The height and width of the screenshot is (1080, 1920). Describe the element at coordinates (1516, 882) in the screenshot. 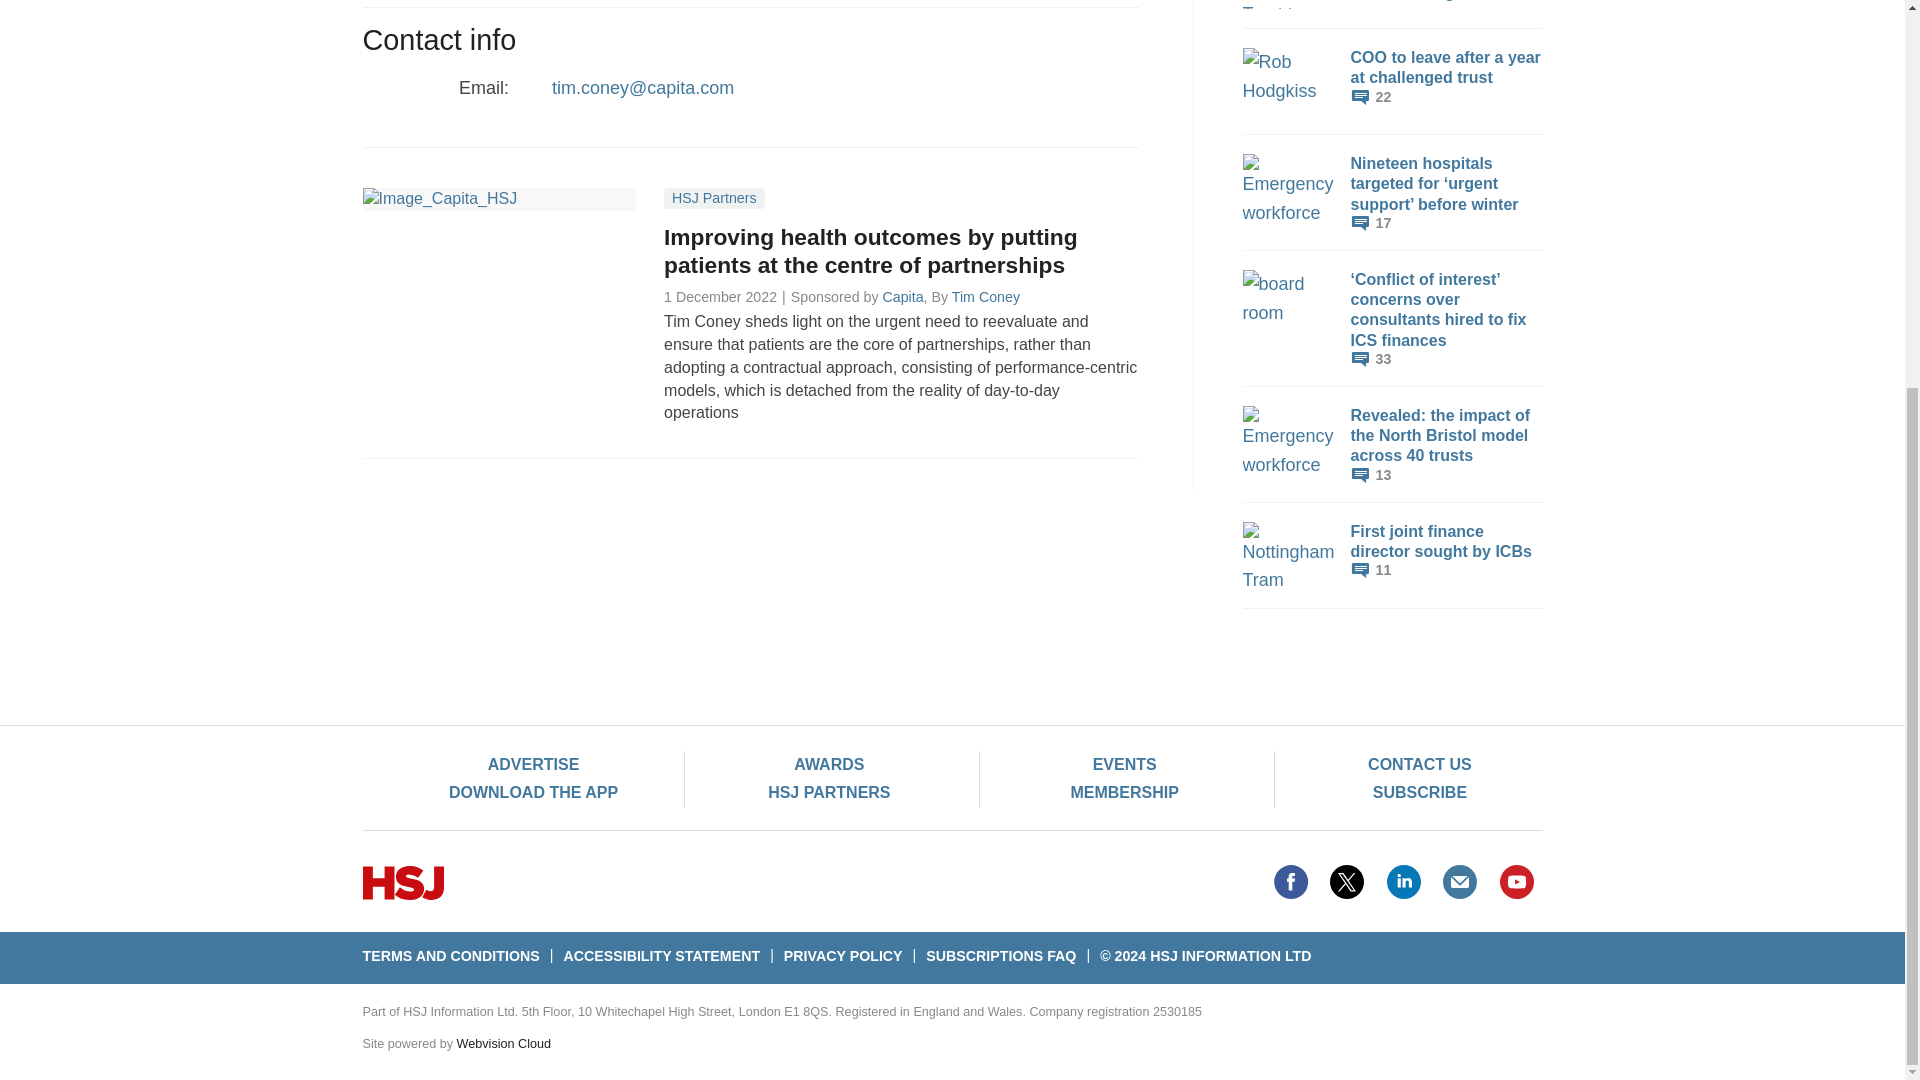

I see `Connect with us on Youtube` at that location.